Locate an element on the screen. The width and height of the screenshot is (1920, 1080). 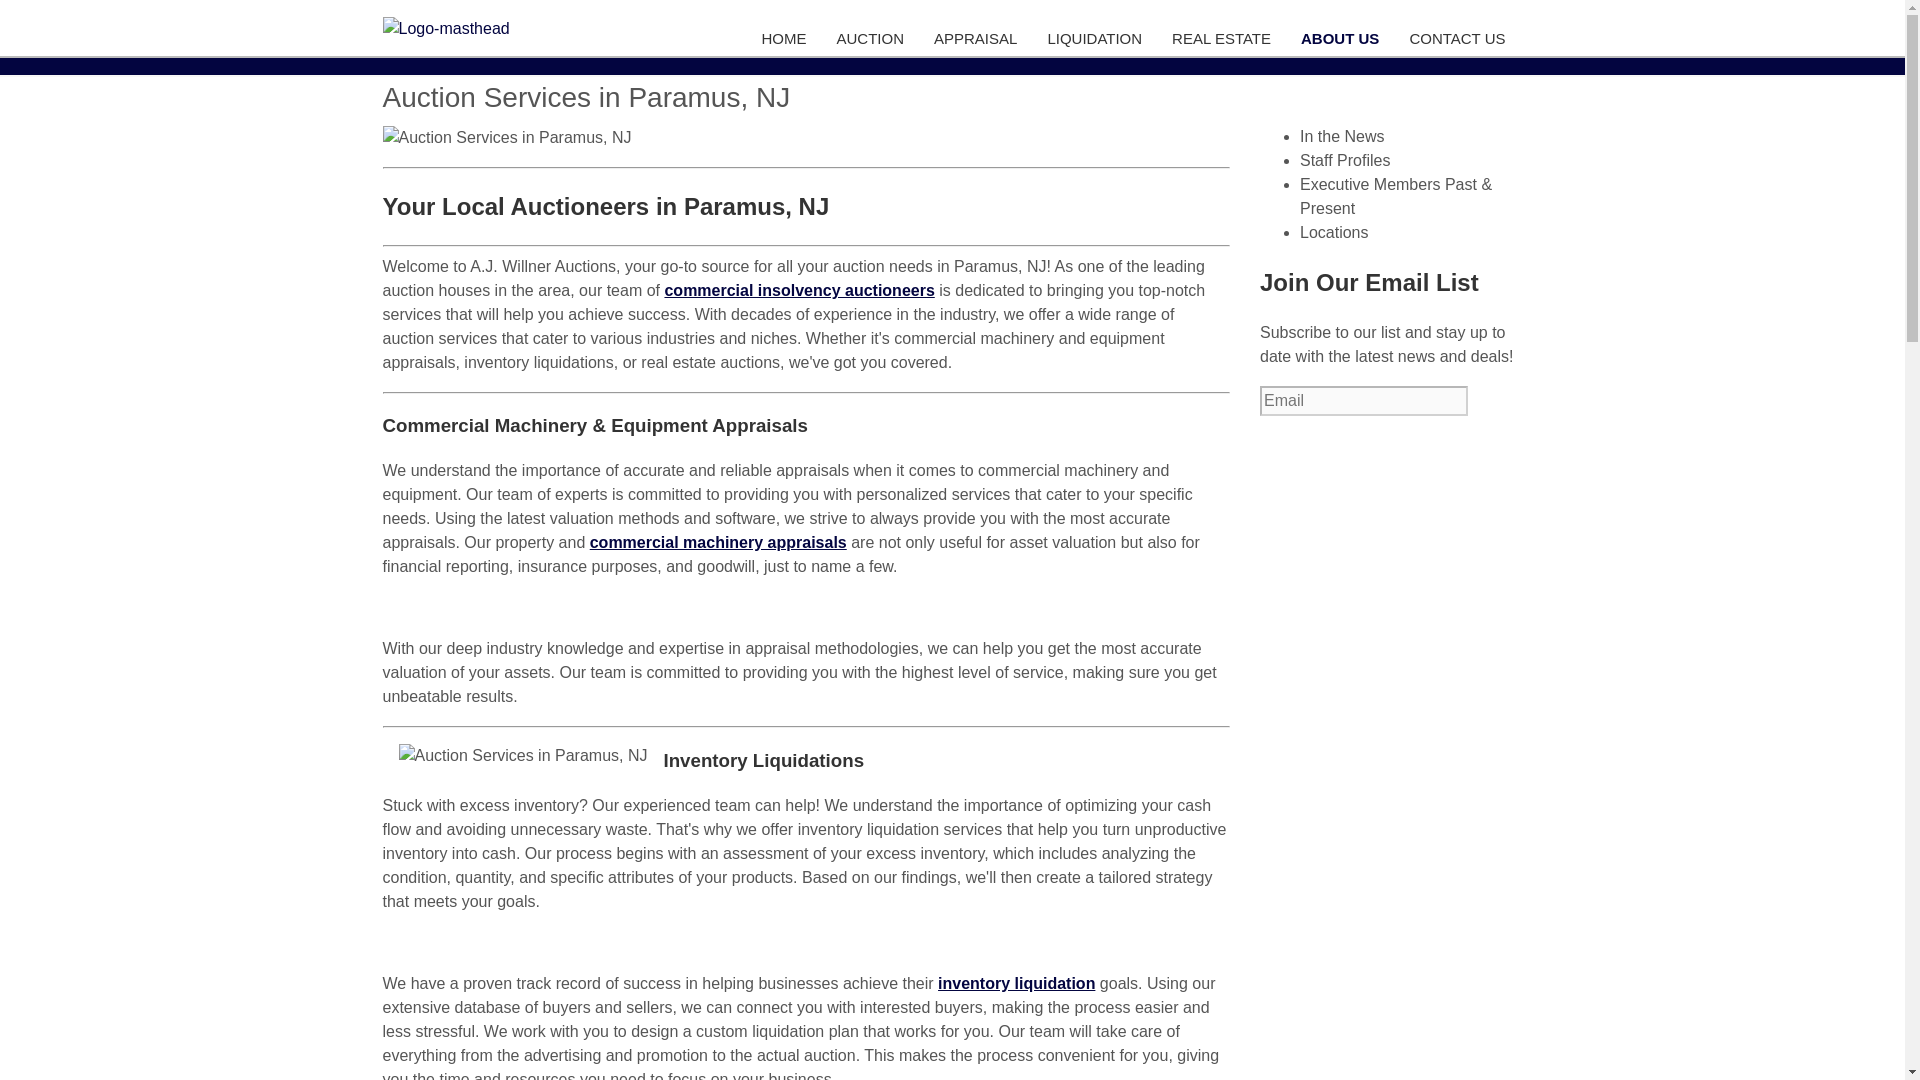
Appraisal is located at coordinates (978, 39).